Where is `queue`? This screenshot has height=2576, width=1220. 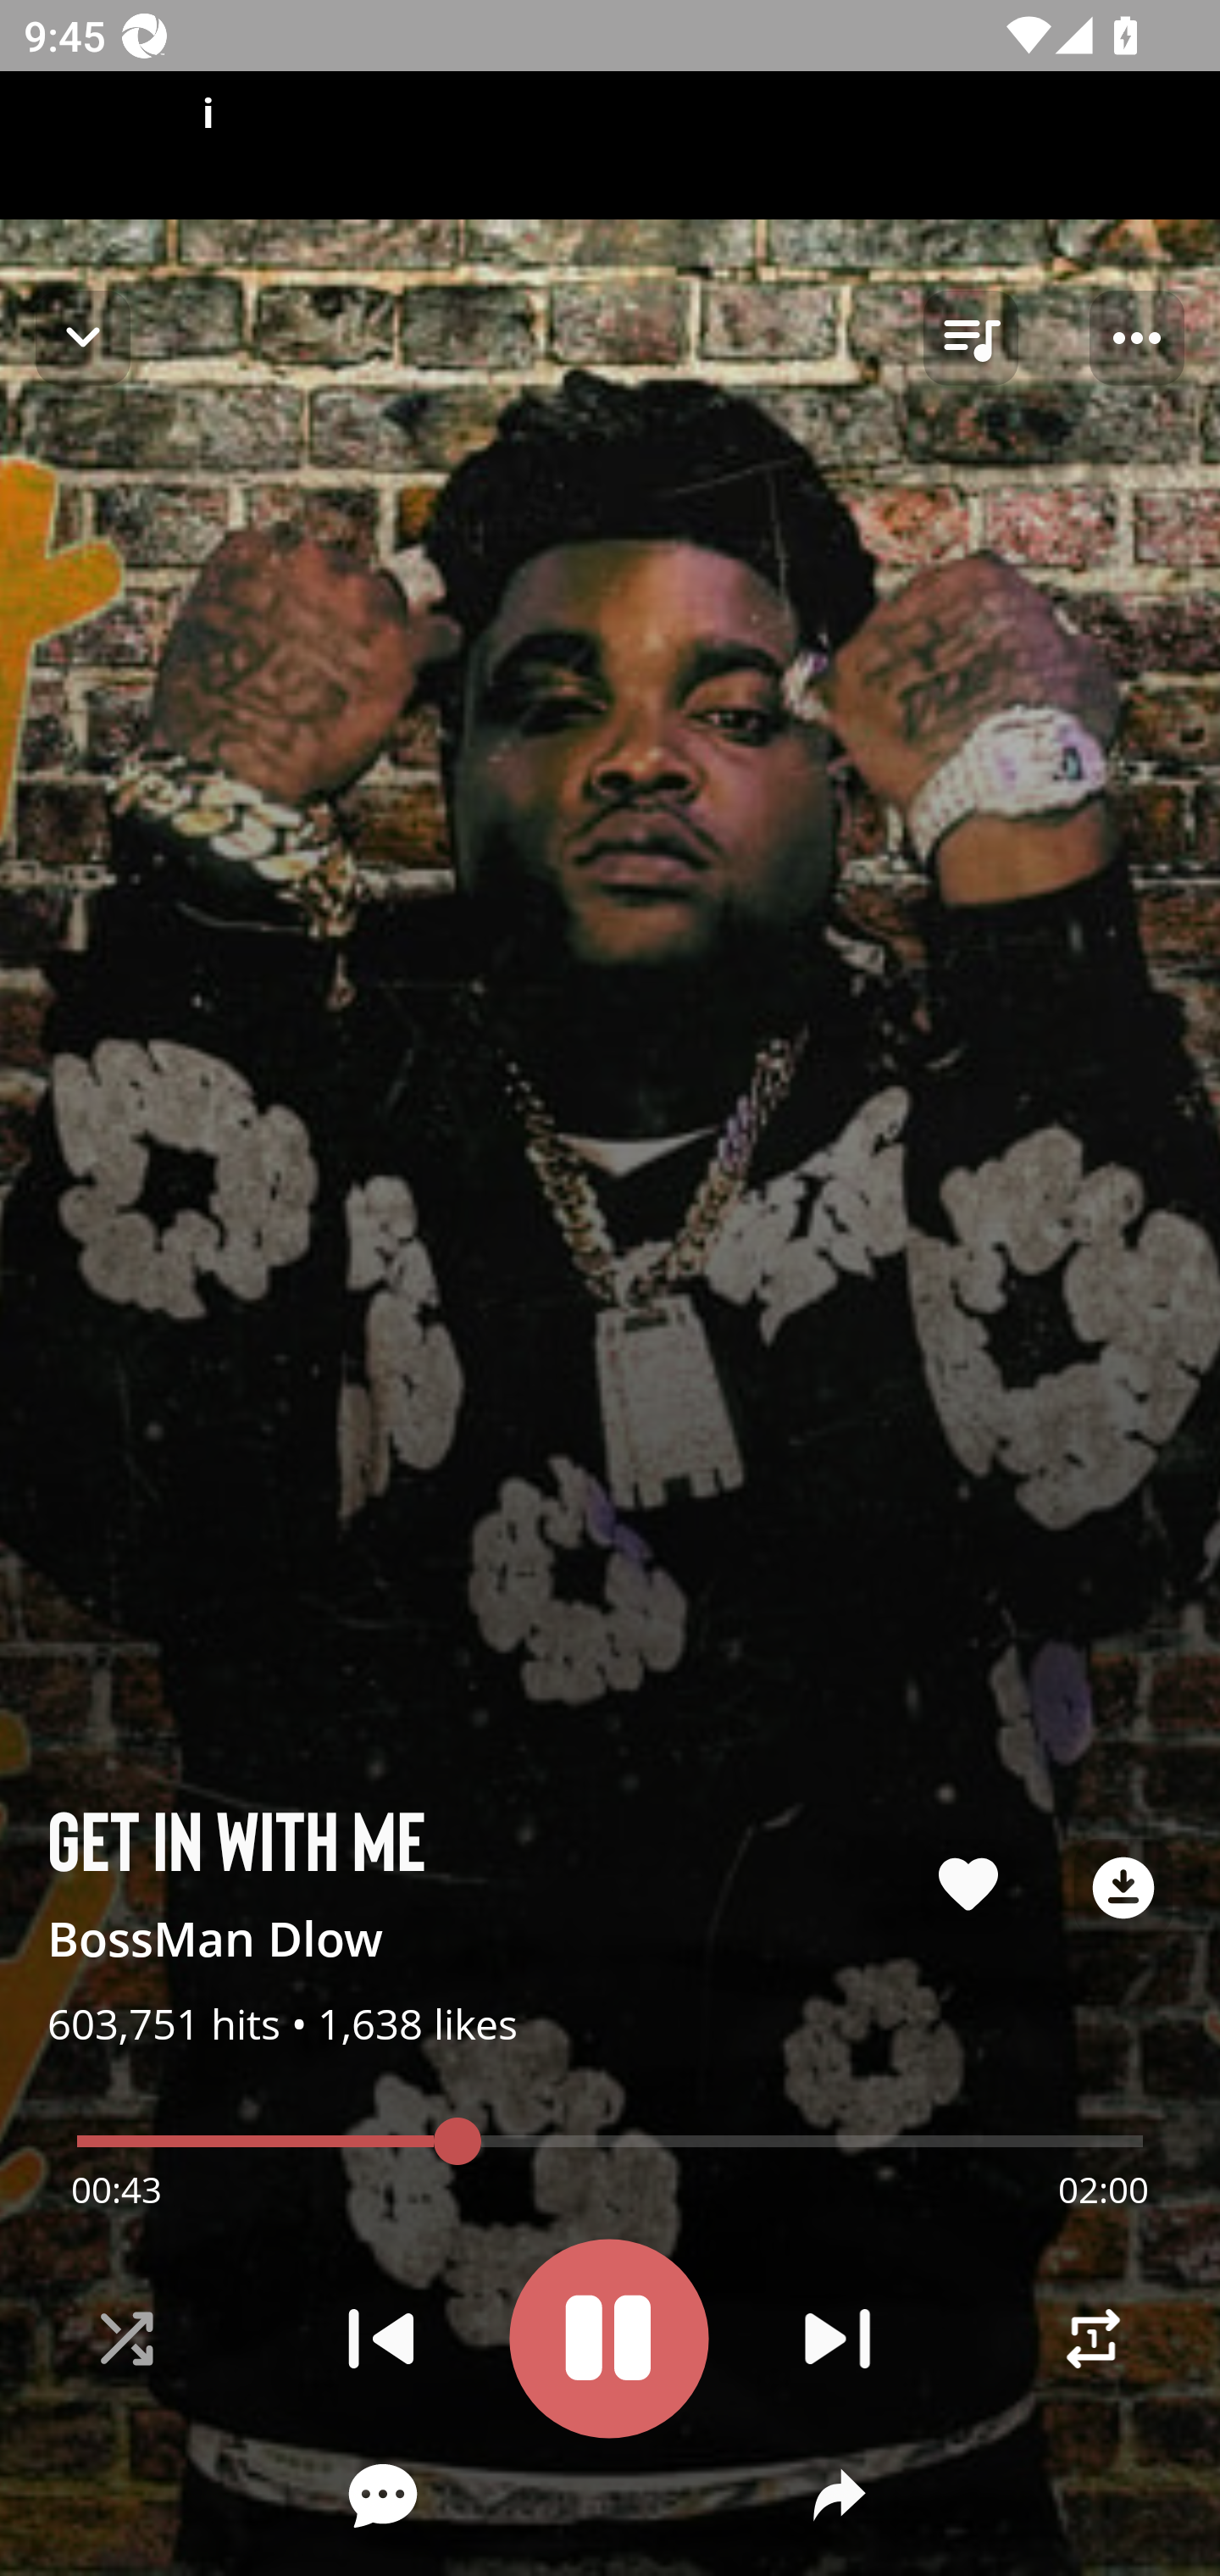
queue is located at coordinates (971, 339).